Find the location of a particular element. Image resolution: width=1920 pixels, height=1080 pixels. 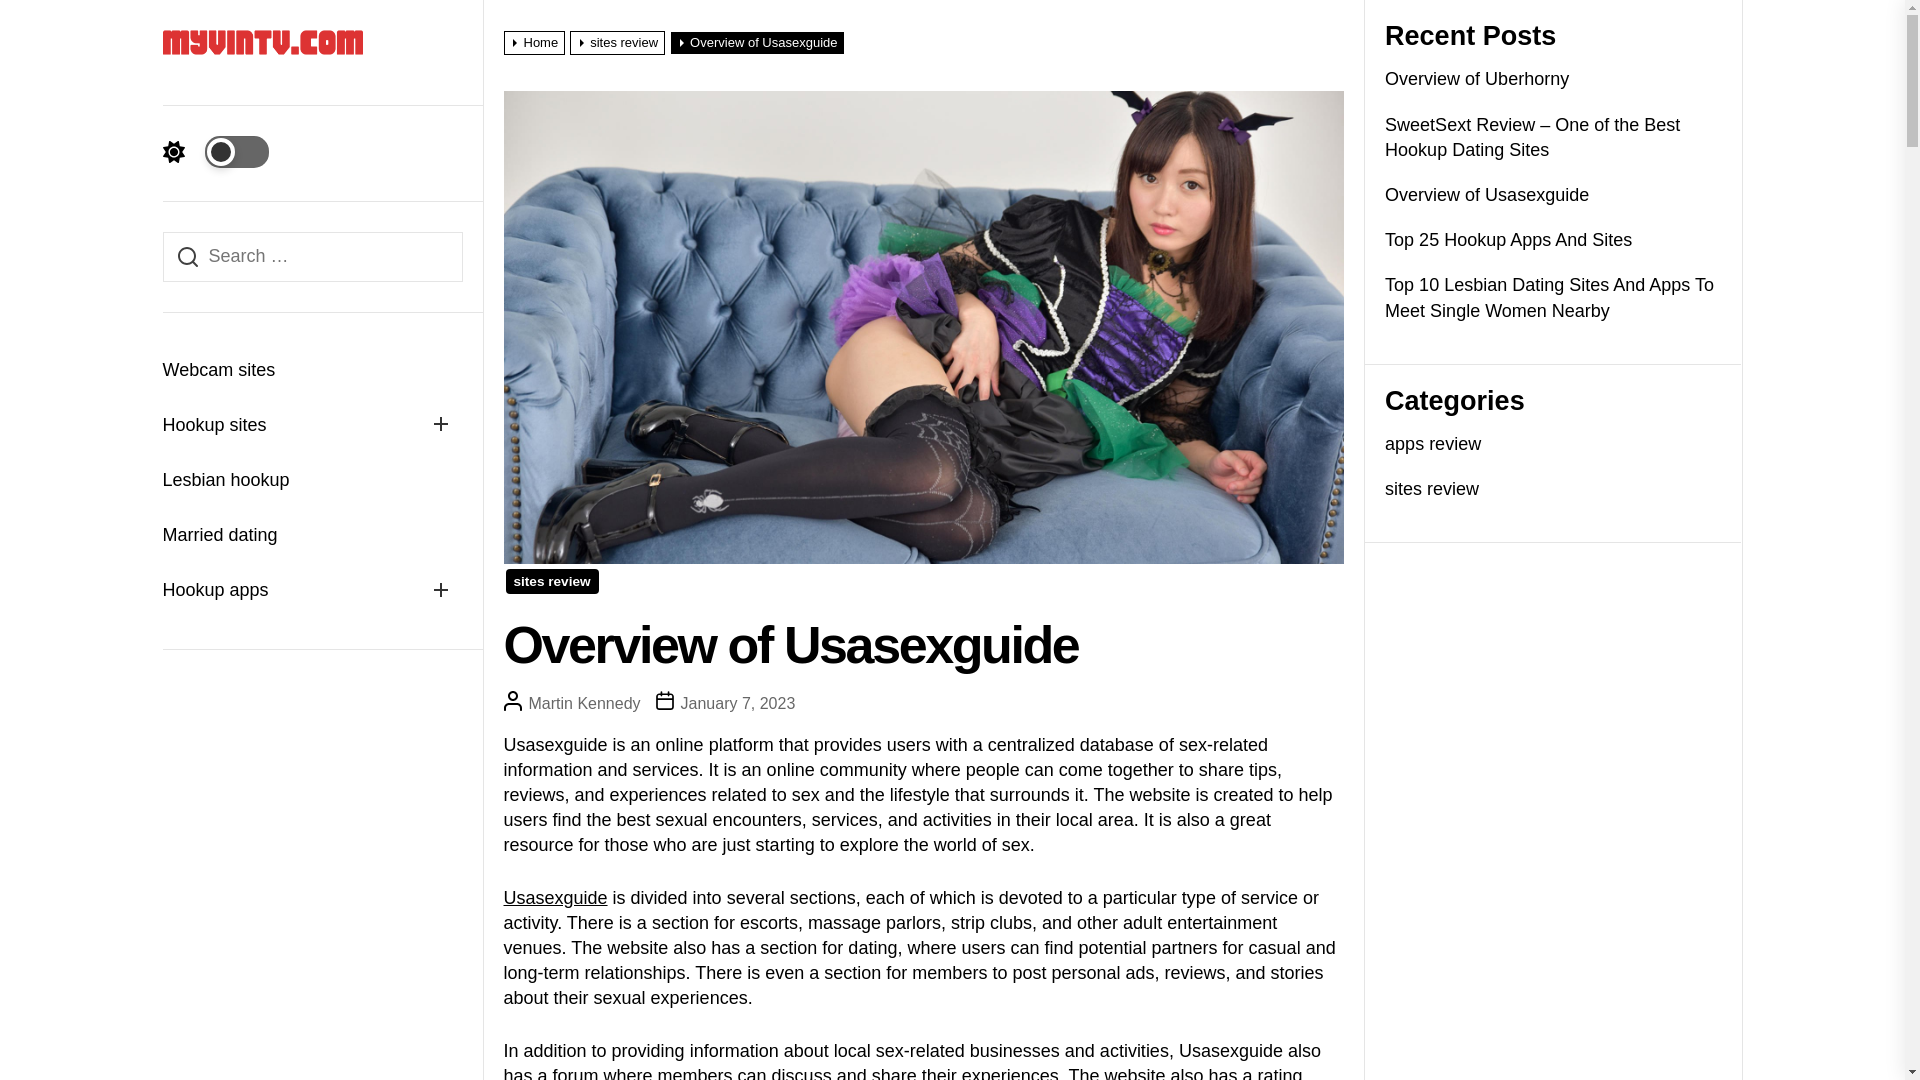

Overview of Usasexguide is located at coordinates (759, 42).